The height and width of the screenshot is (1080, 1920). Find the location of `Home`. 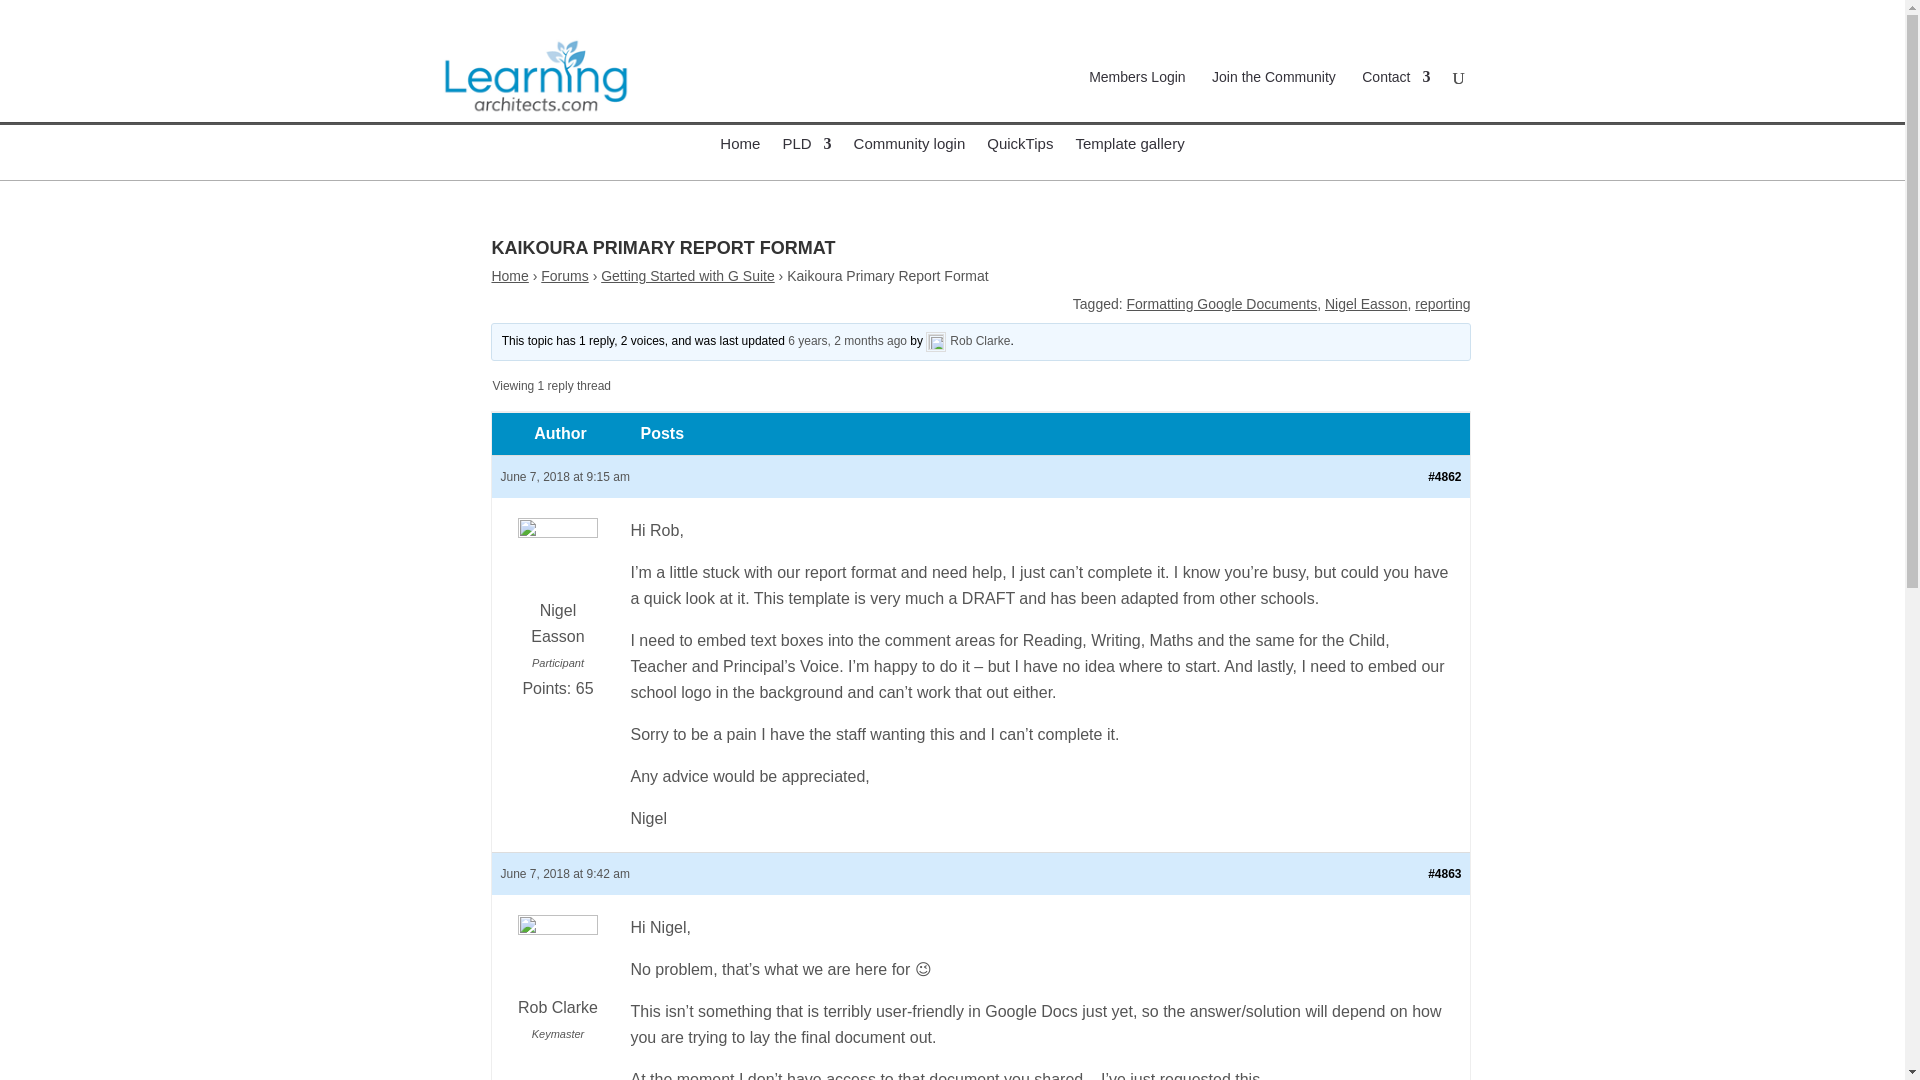

Home is located at coordinates (740, 158).